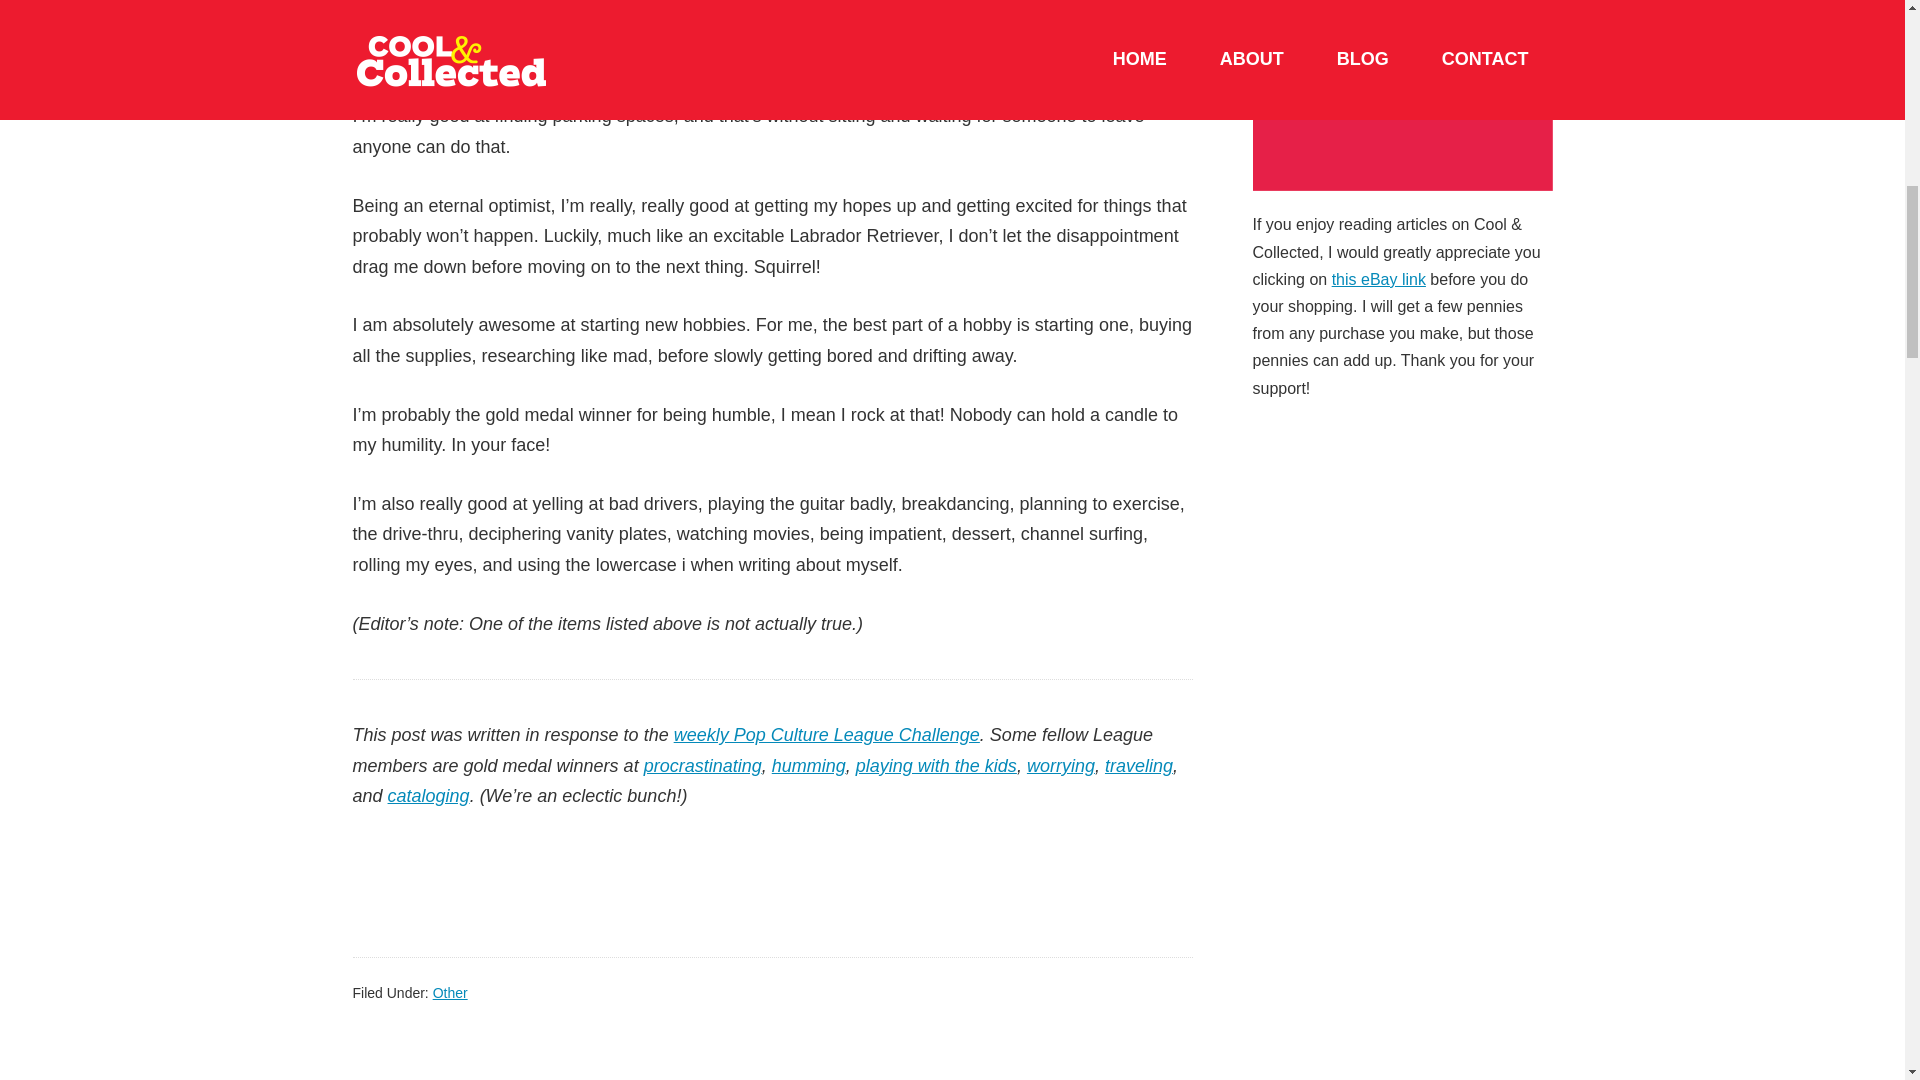 This screenshot has width=1920, height=1080. Describe the element at coordinates (702, 766) in the screenshot. I see `procrastinating` at that location.